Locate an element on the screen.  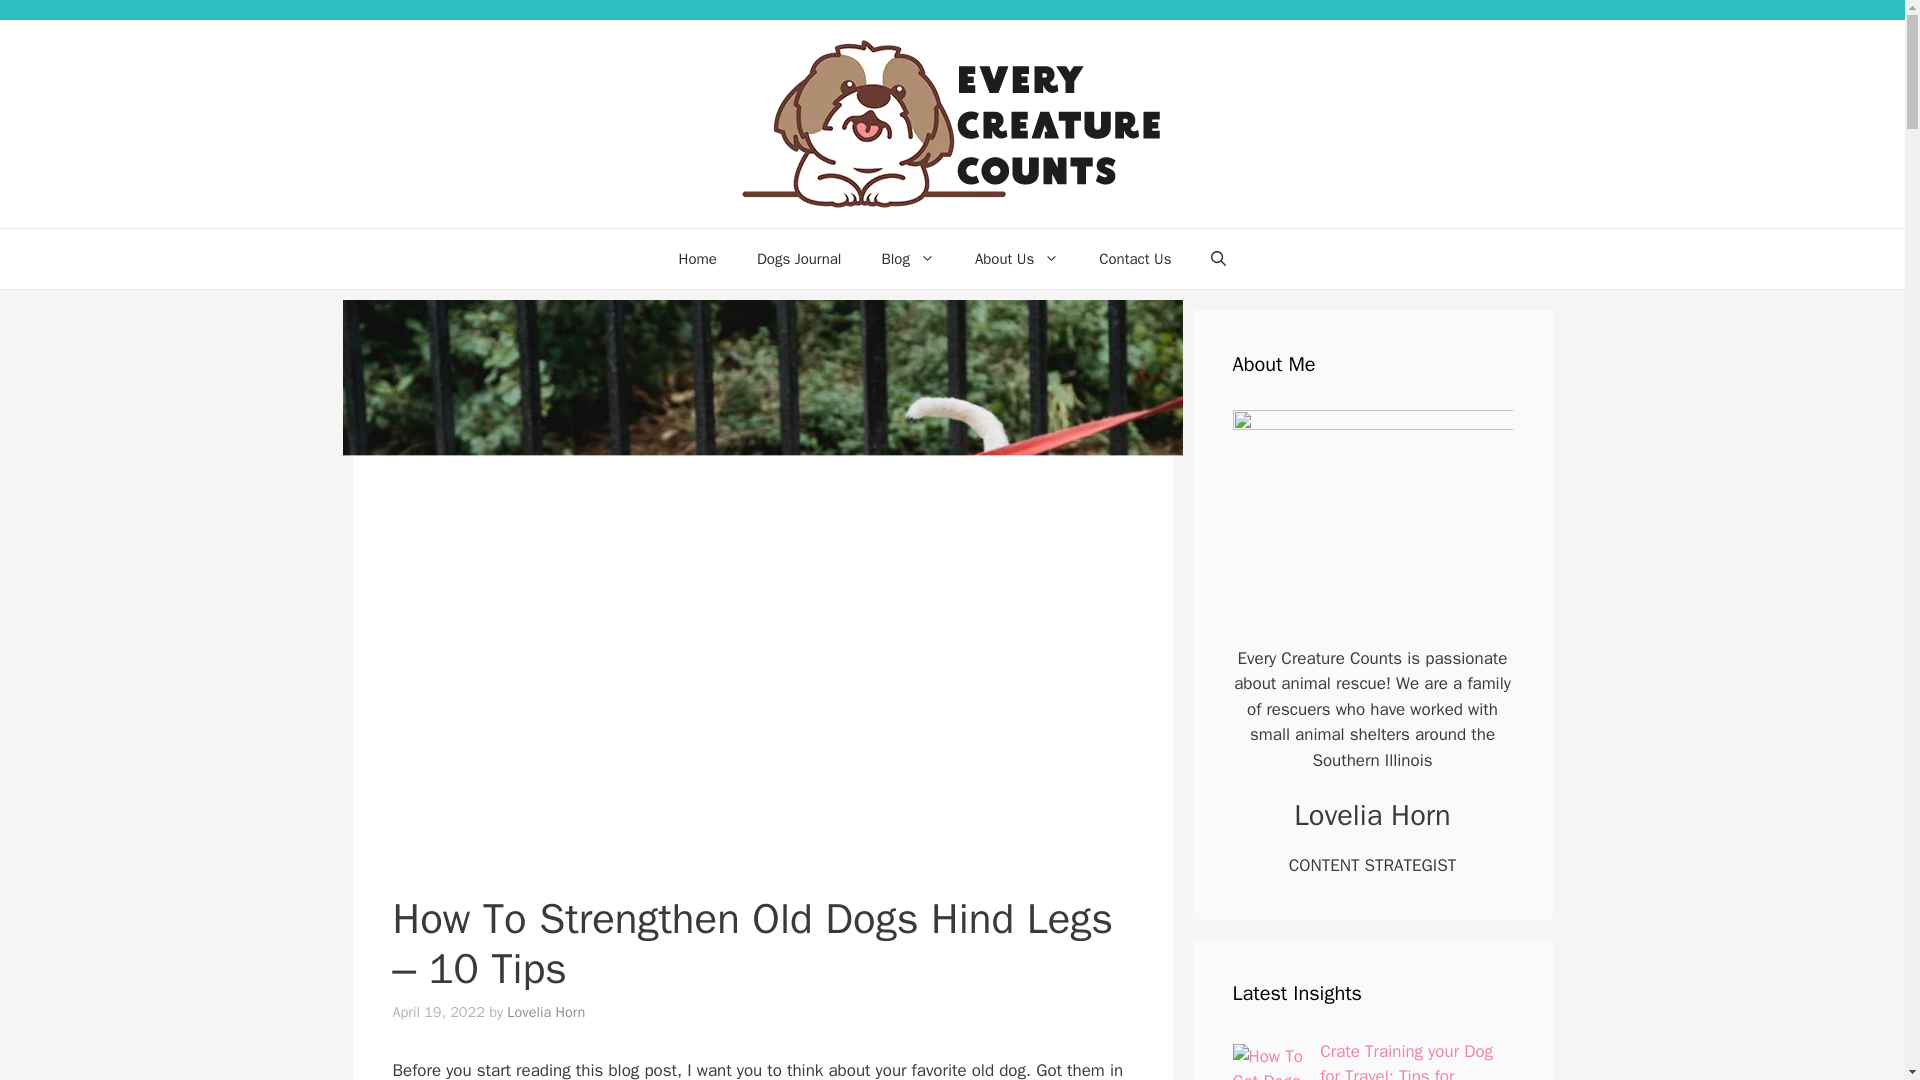
Lovelia Horn is located at coordinates (546, 1012).